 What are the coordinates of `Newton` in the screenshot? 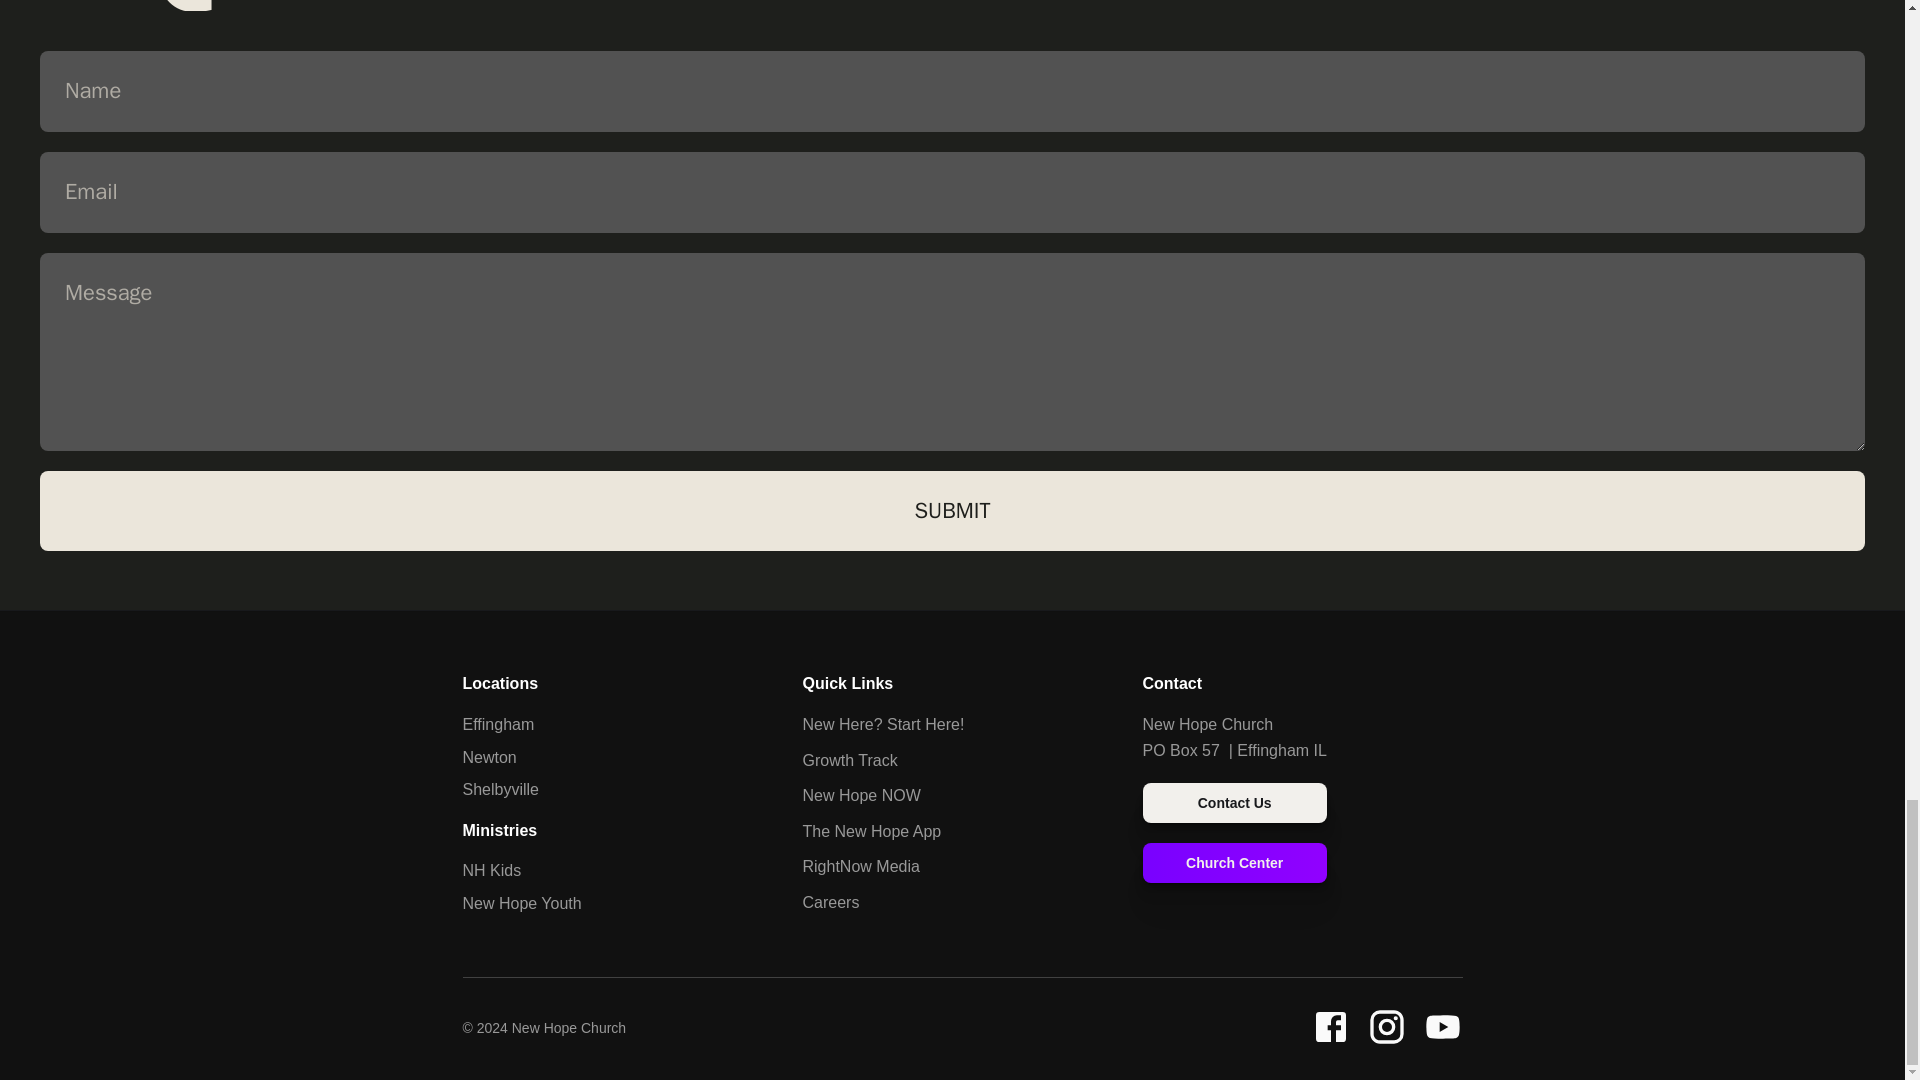 It's located at (489, 757).